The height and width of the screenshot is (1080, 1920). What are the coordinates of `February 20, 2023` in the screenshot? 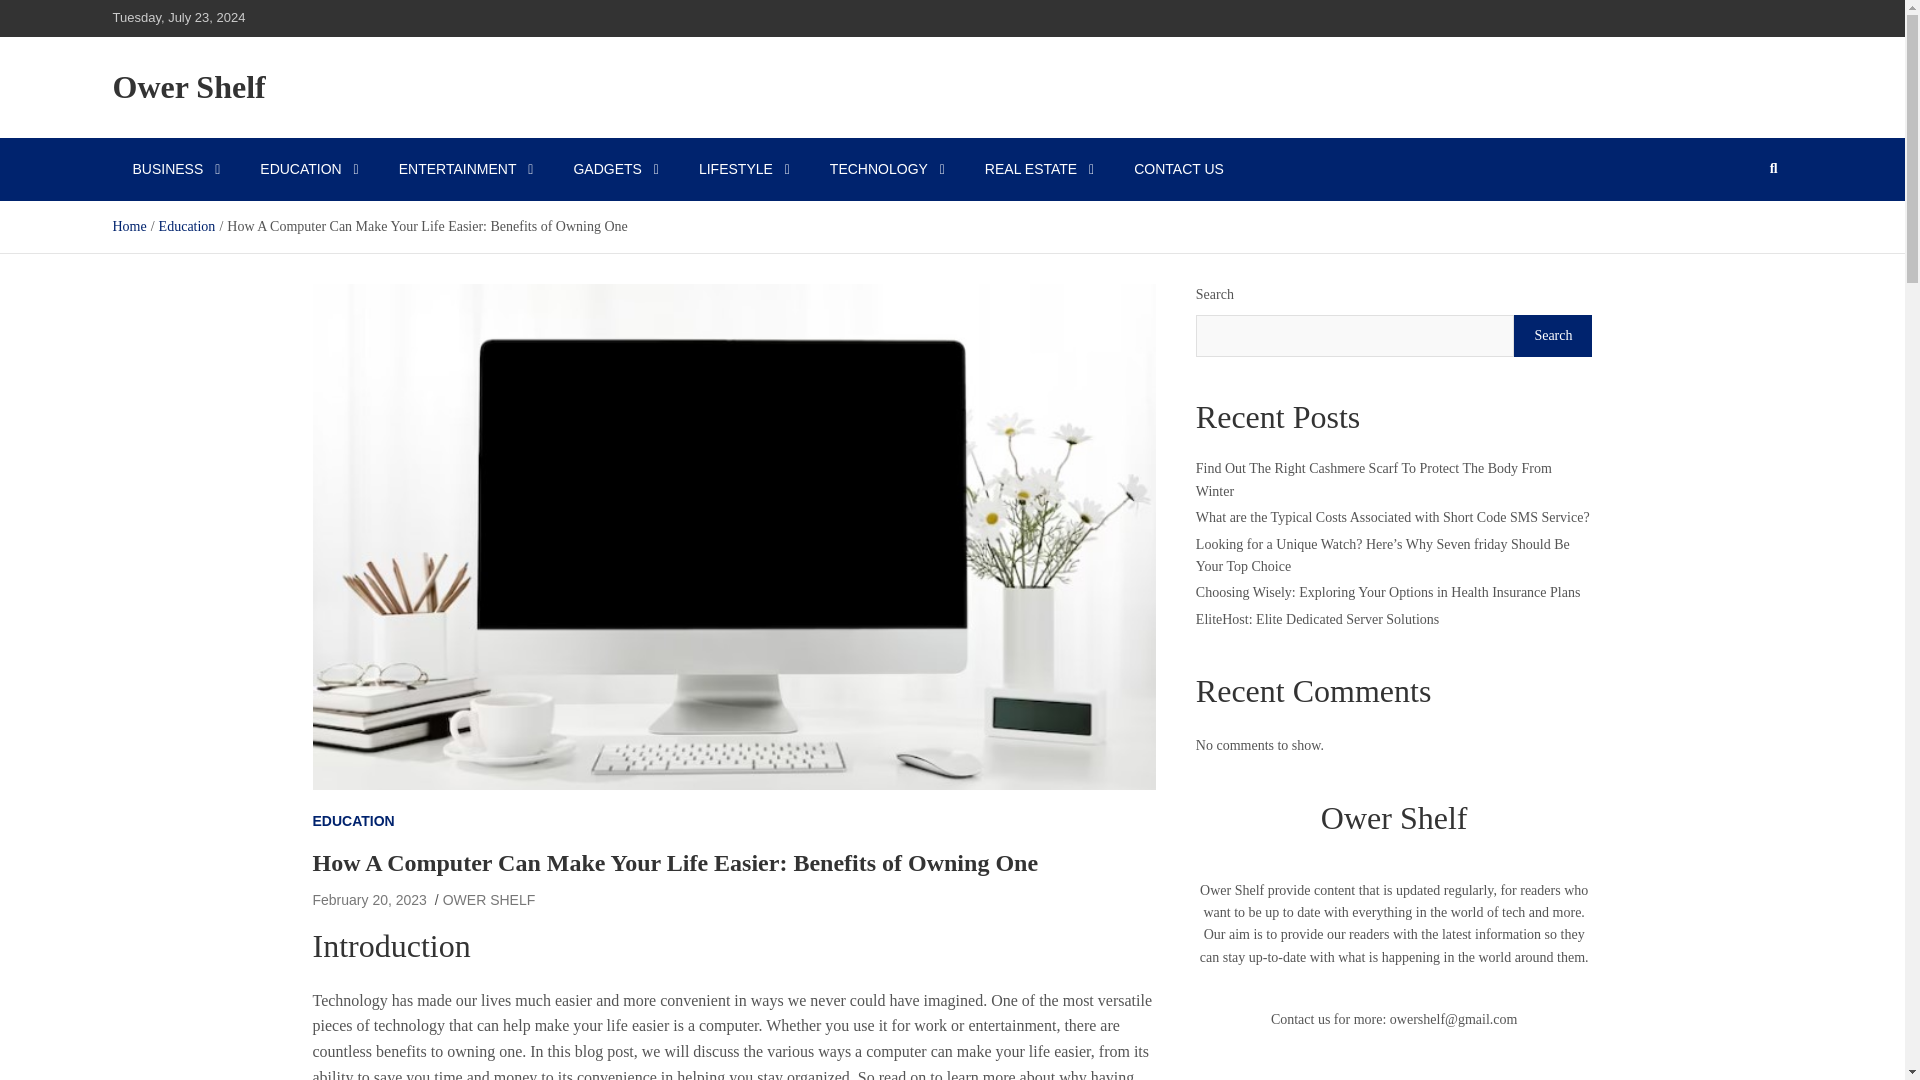 It's located at (368, 900).